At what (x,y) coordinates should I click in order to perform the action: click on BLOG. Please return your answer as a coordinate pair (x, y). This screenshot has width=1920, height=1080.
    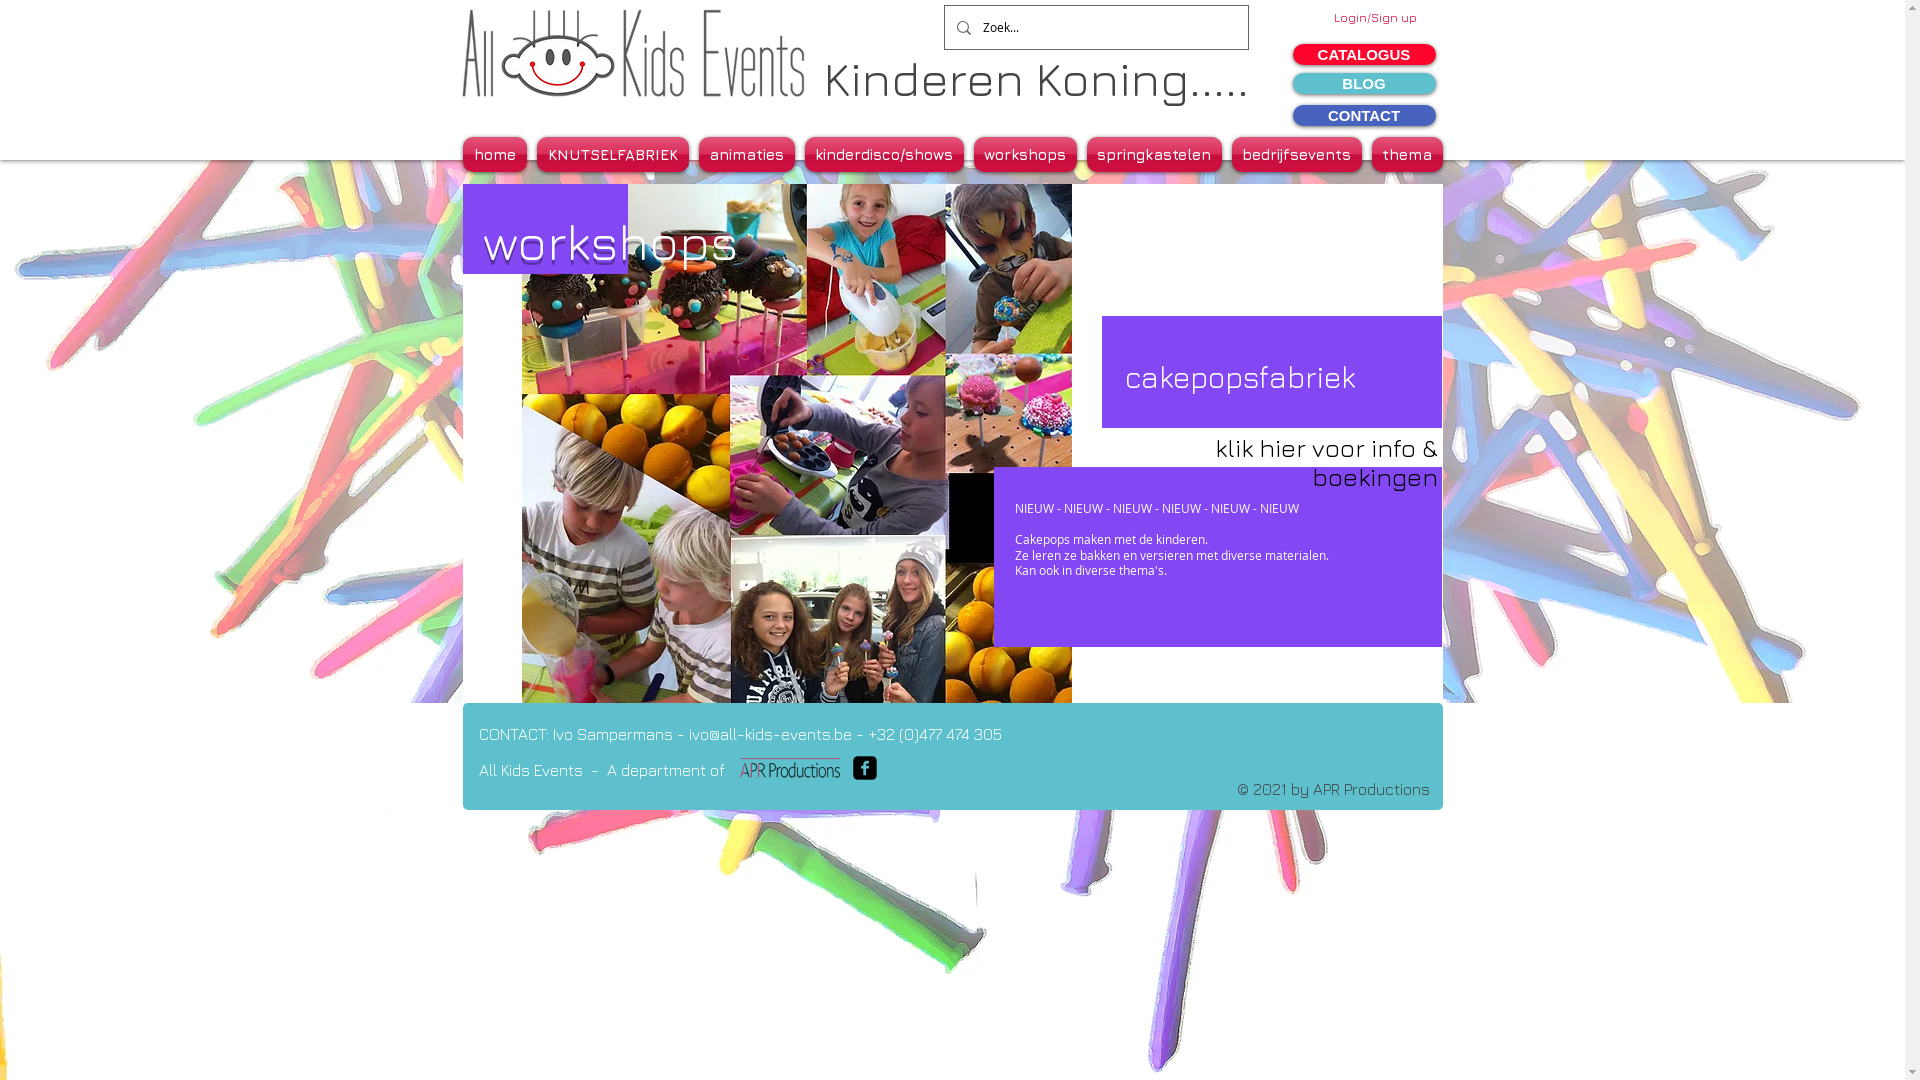
    Looking at the image, I should click on (1364, 84).